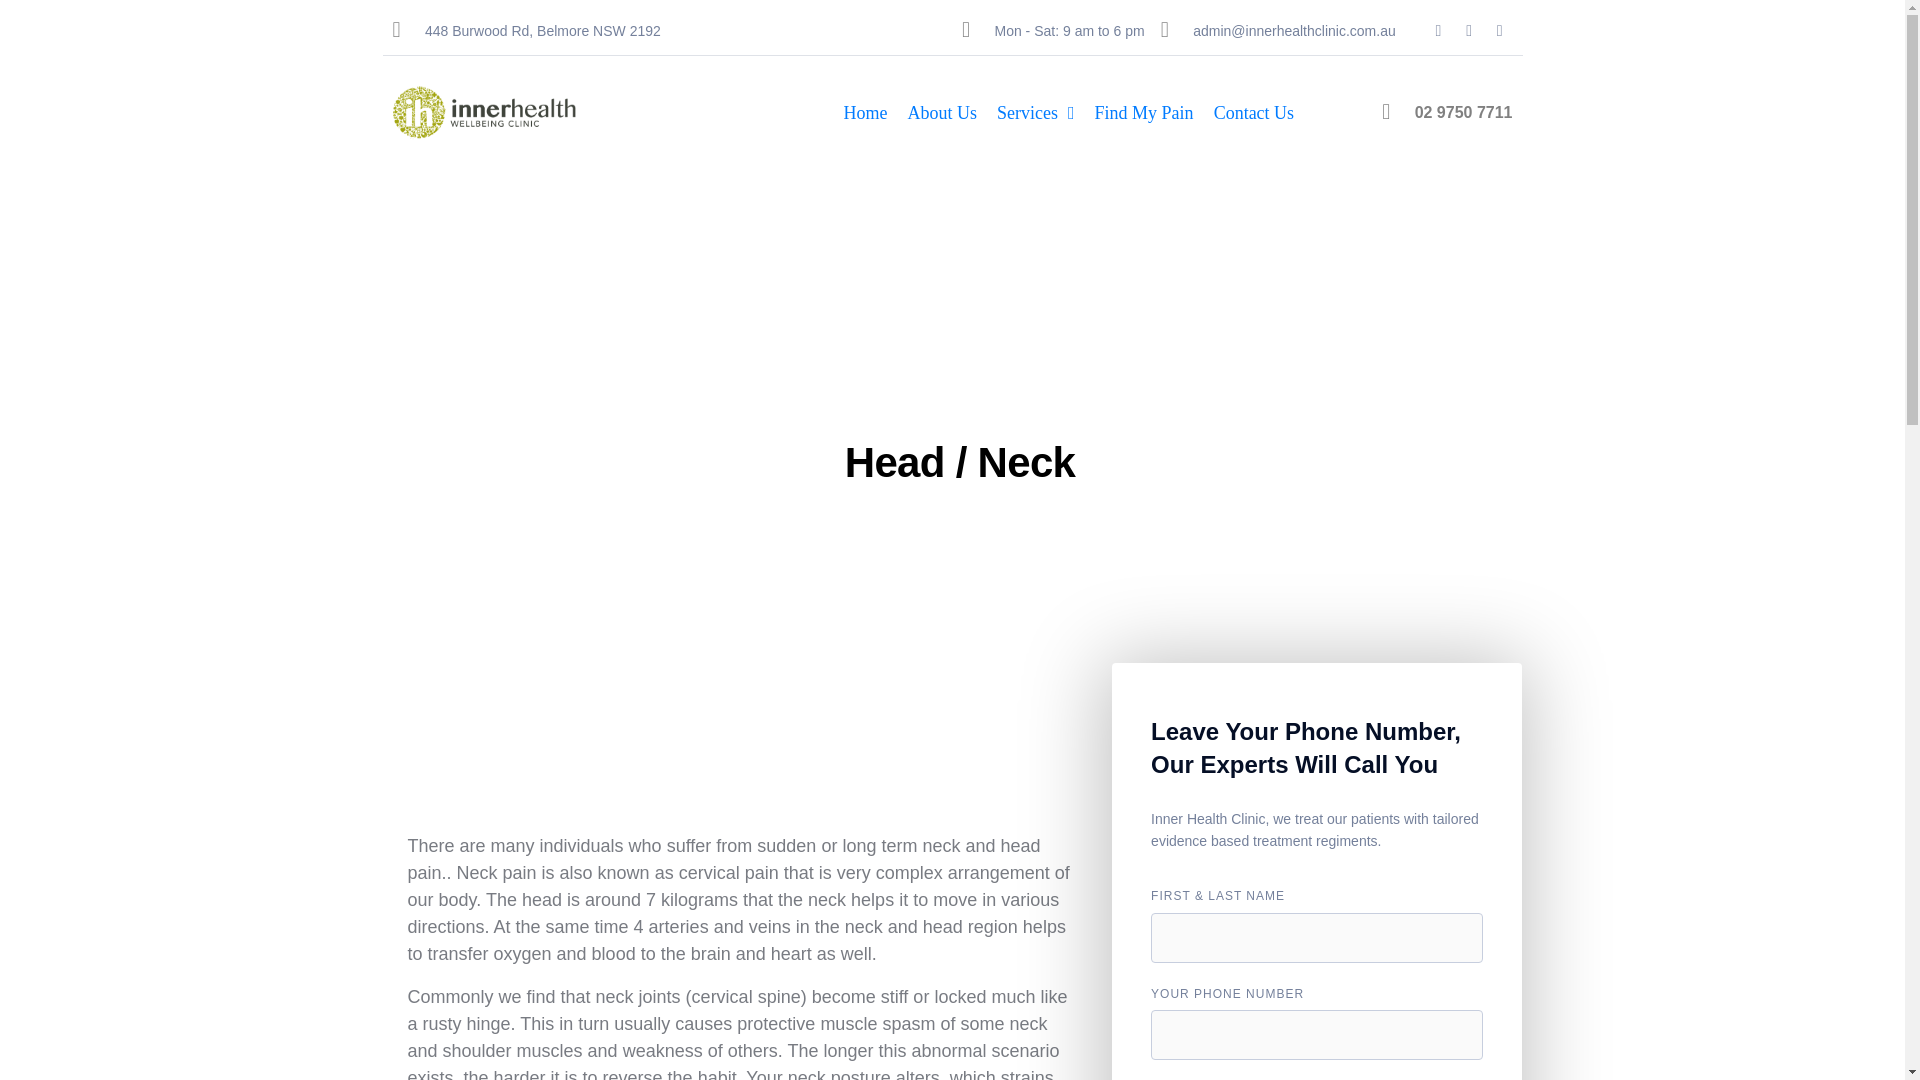 This screenshot has height=1080, width=1920. What do you see at coordinates (1035, 113) in the screenshot?
I see `Services` at bounding box center [1035, 113].